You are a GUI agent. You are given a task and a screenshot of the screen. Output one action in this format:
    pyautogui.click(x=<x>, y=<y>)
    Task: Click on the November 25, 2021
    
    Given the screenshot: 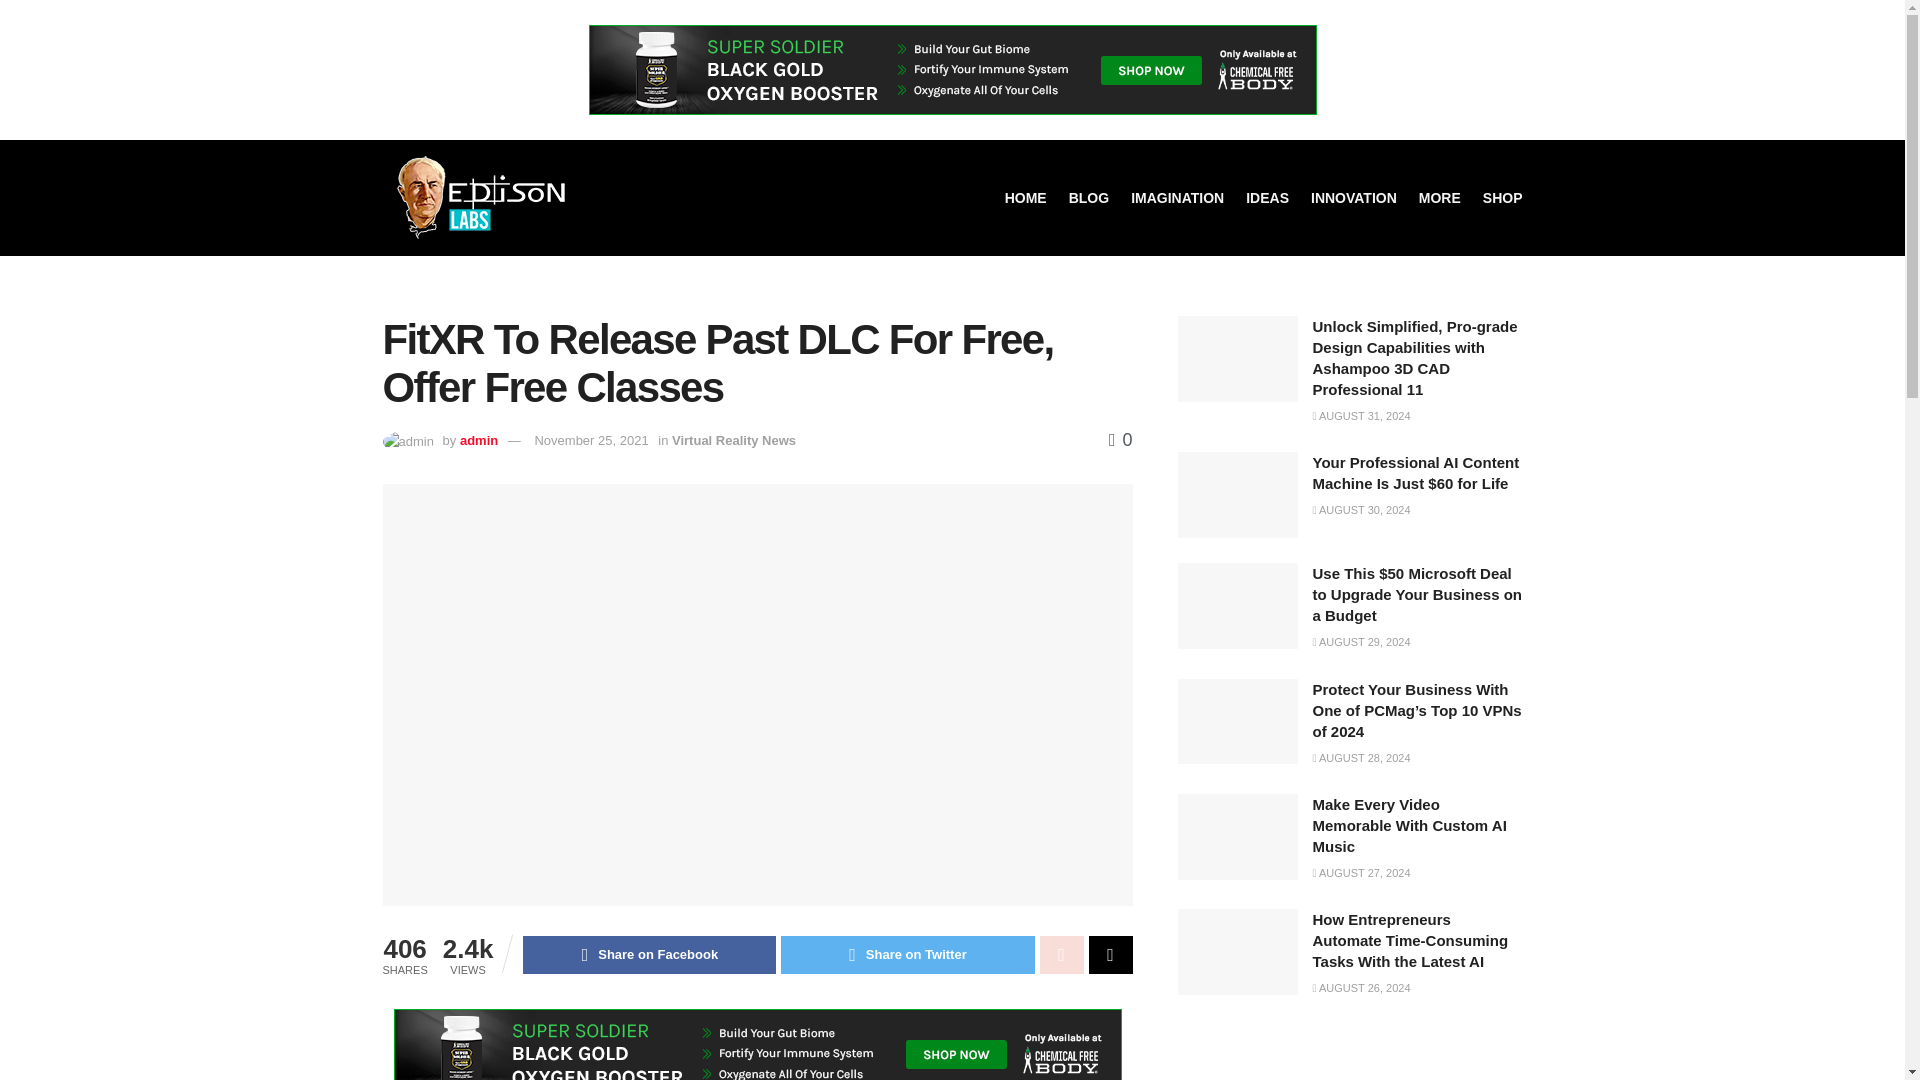 What is the action you would take?
    pyautogui.click(x=590, y=440)
    